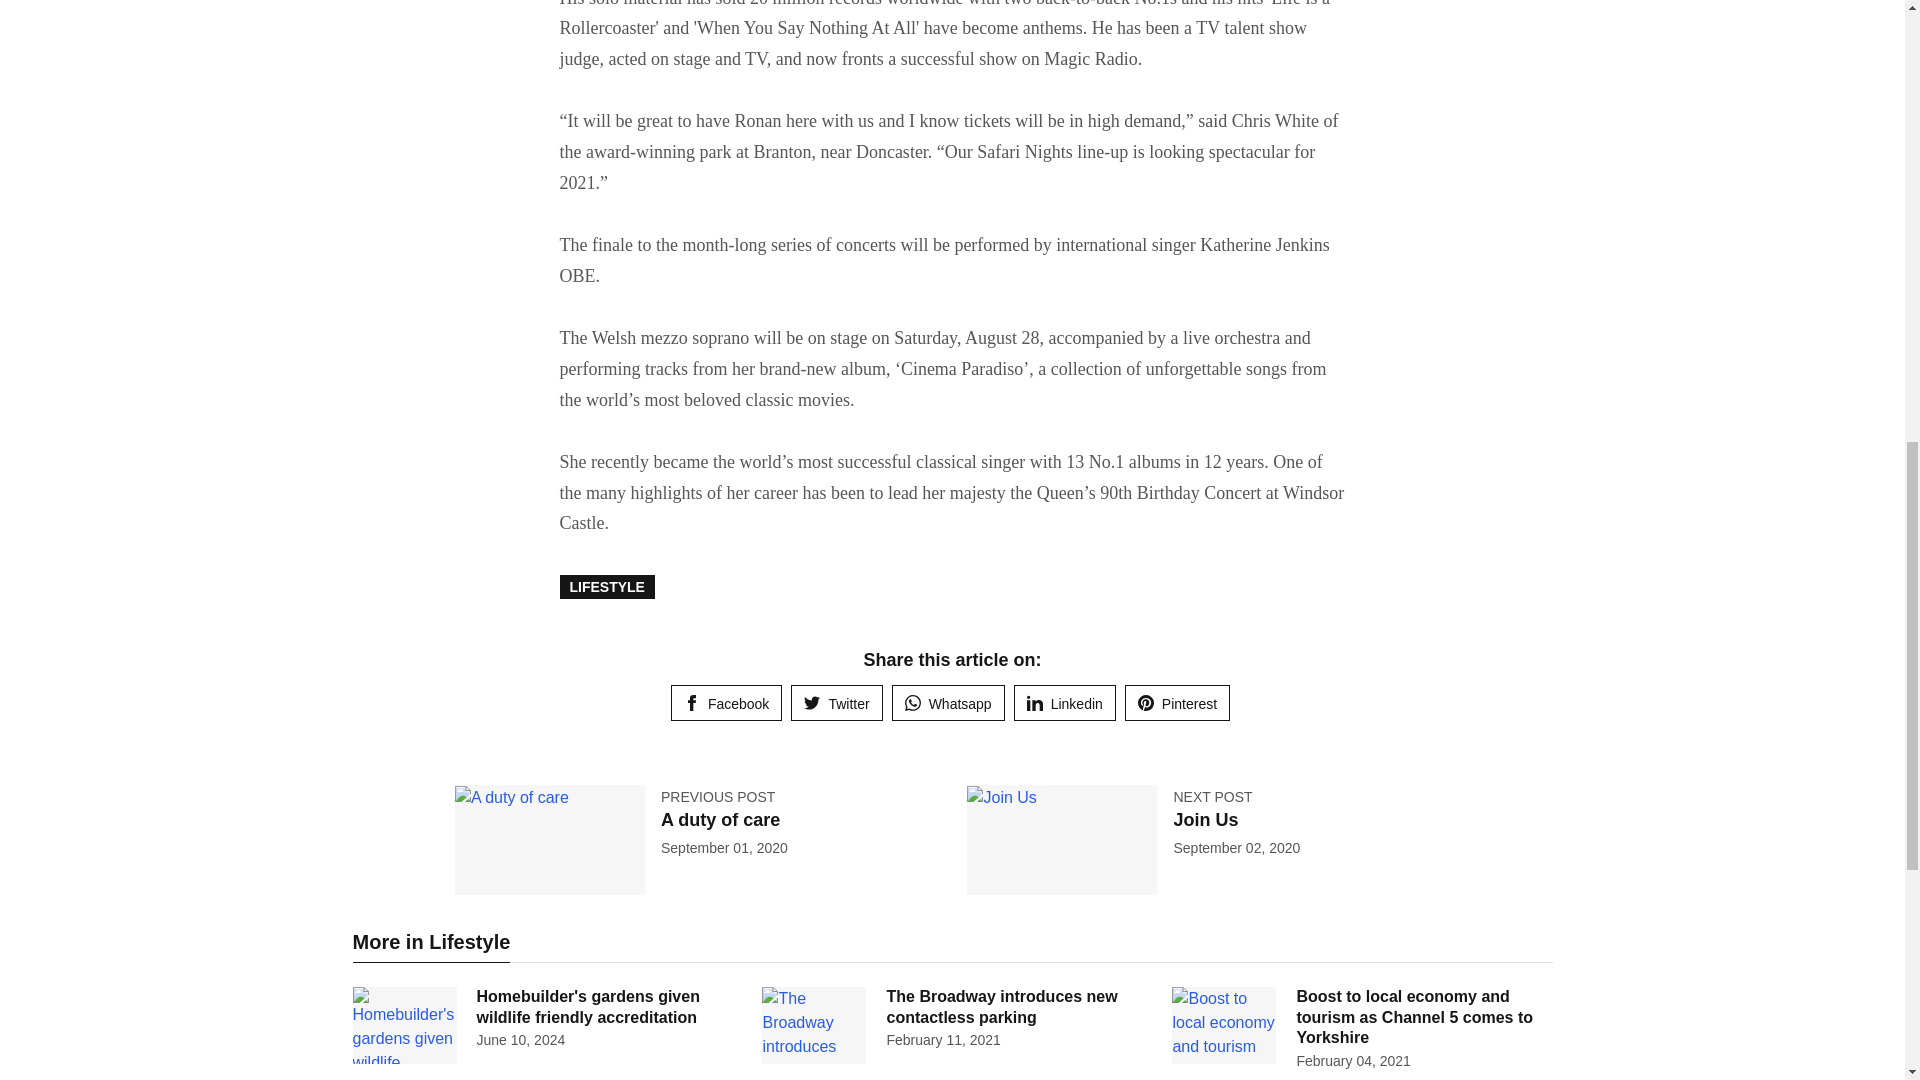 The image size is (1920, 1080). What do you see at coordinates (726, 702) in the screenshot?
I see `Facebook` at bounding box center [726, 702].